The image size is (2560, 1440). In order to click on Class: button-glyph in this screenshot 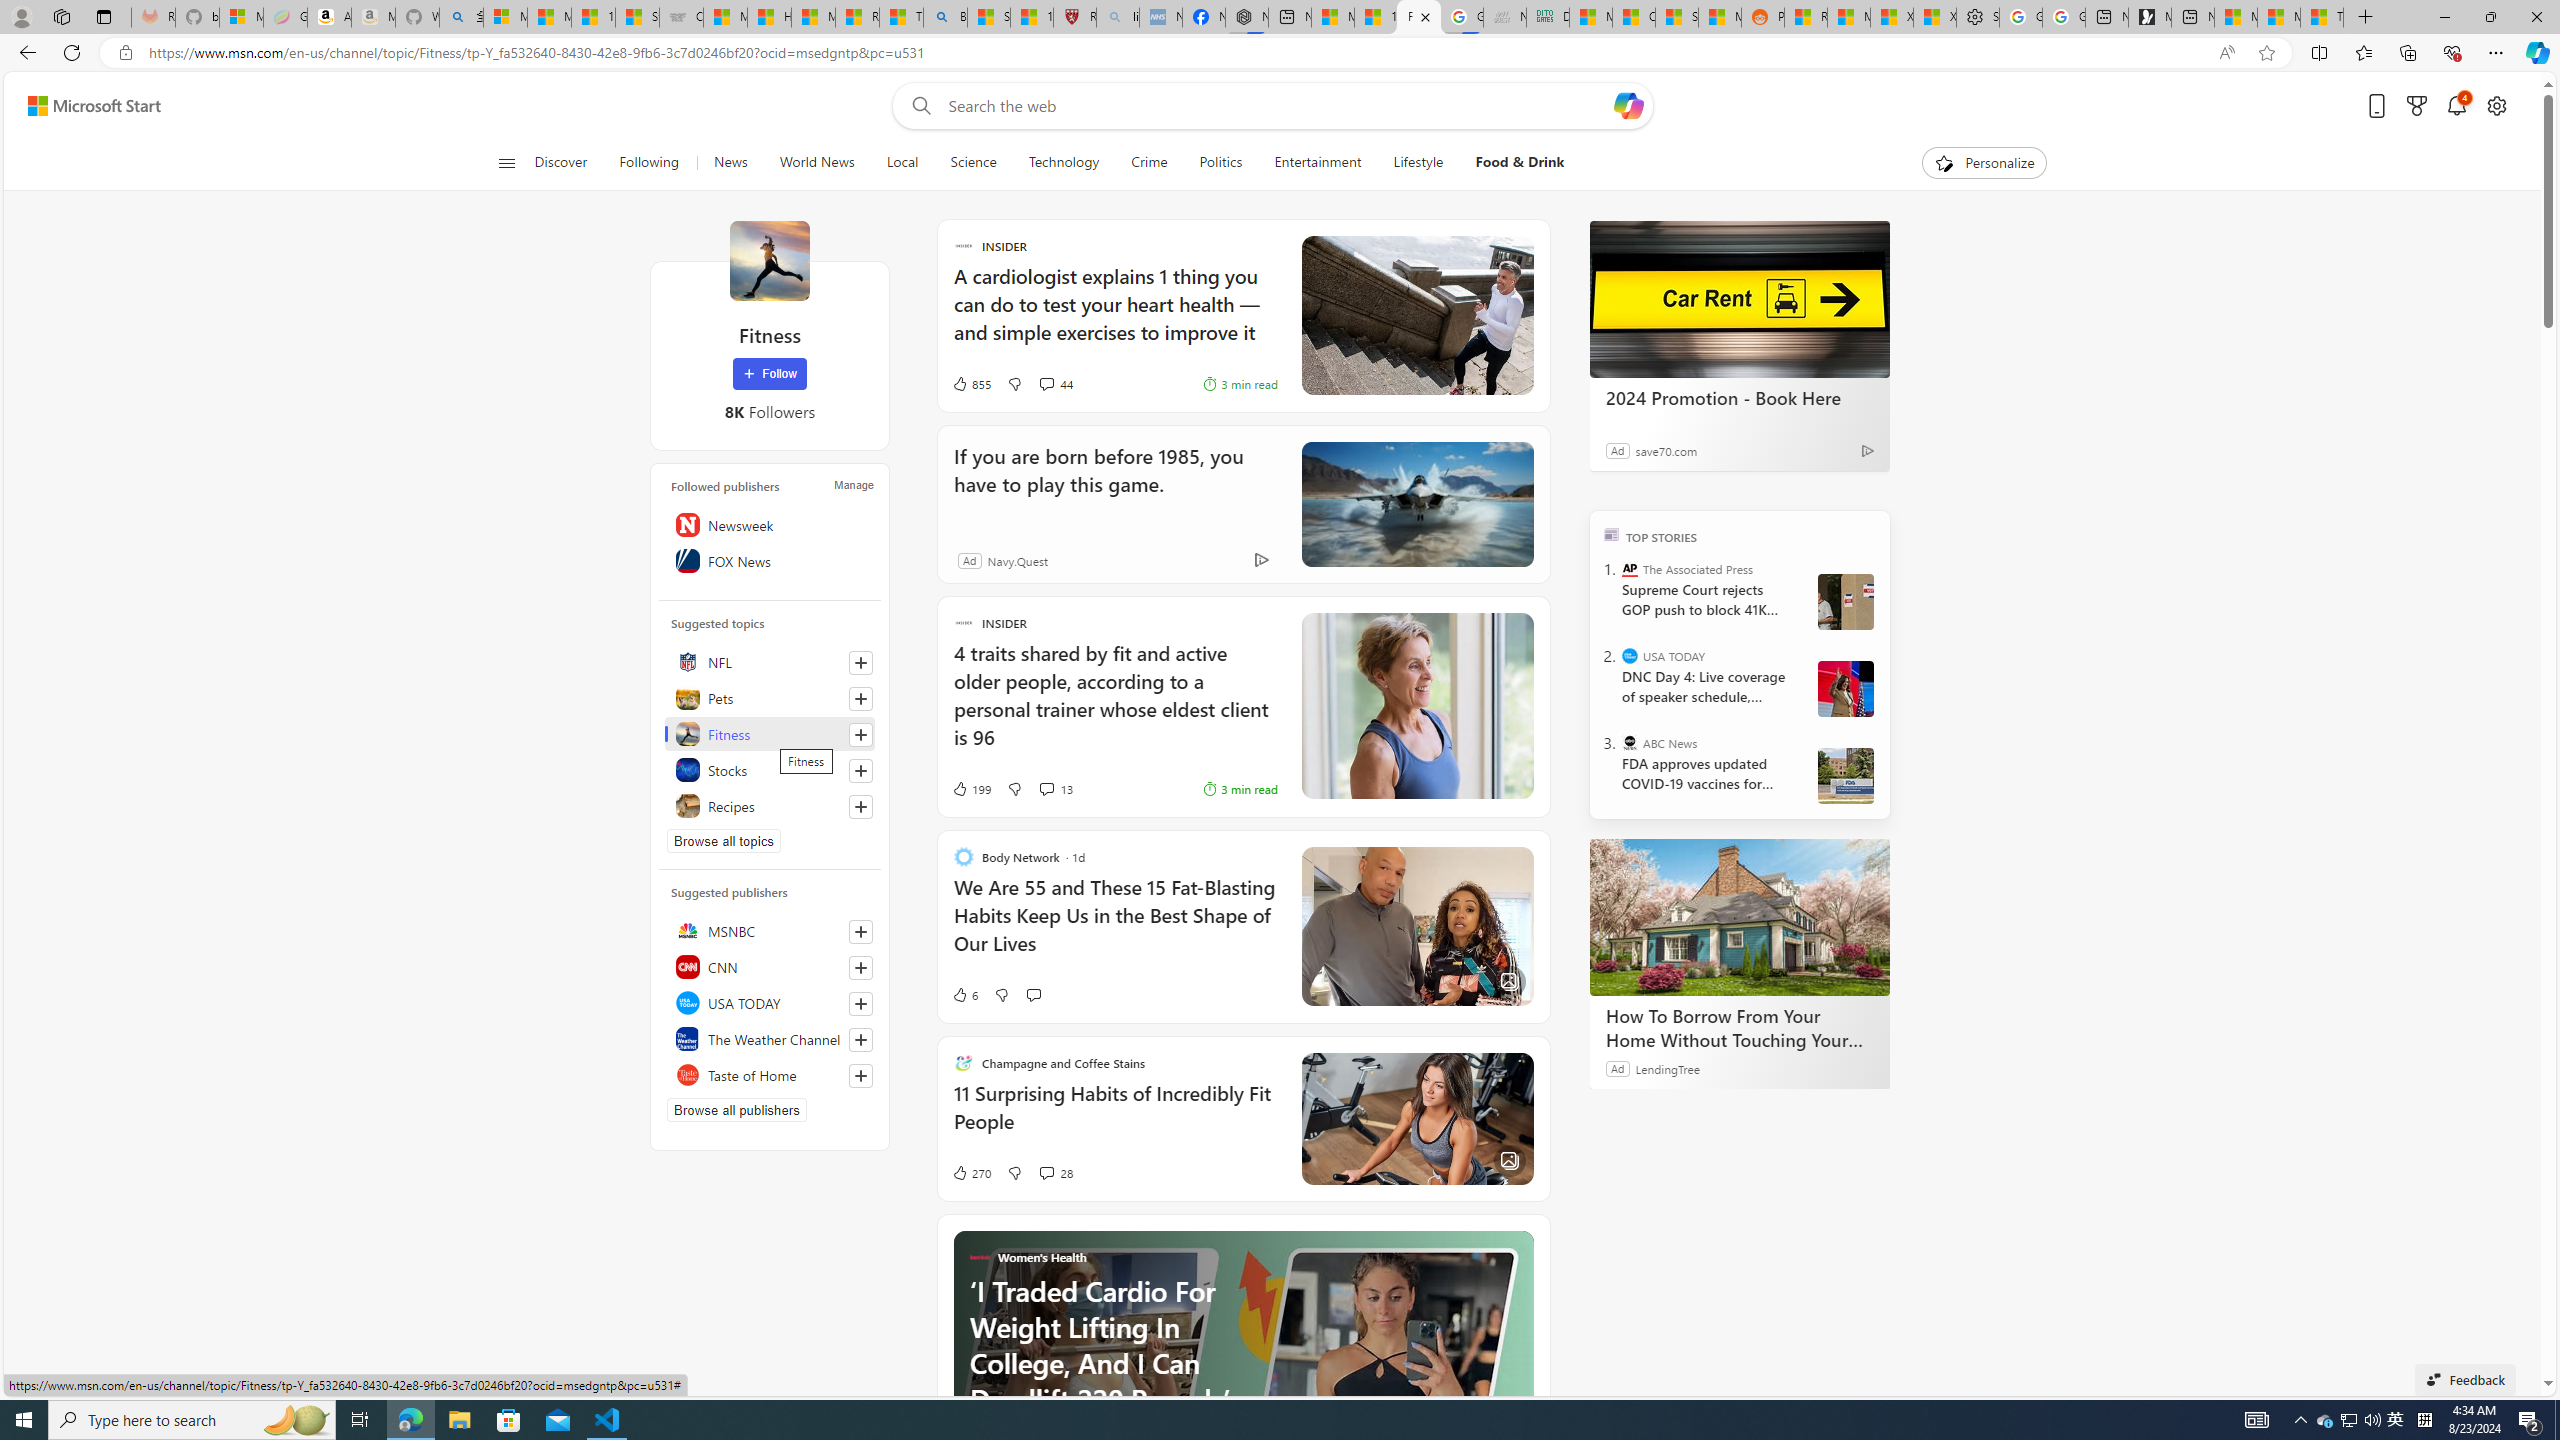, I will do `click(506, 163)`.